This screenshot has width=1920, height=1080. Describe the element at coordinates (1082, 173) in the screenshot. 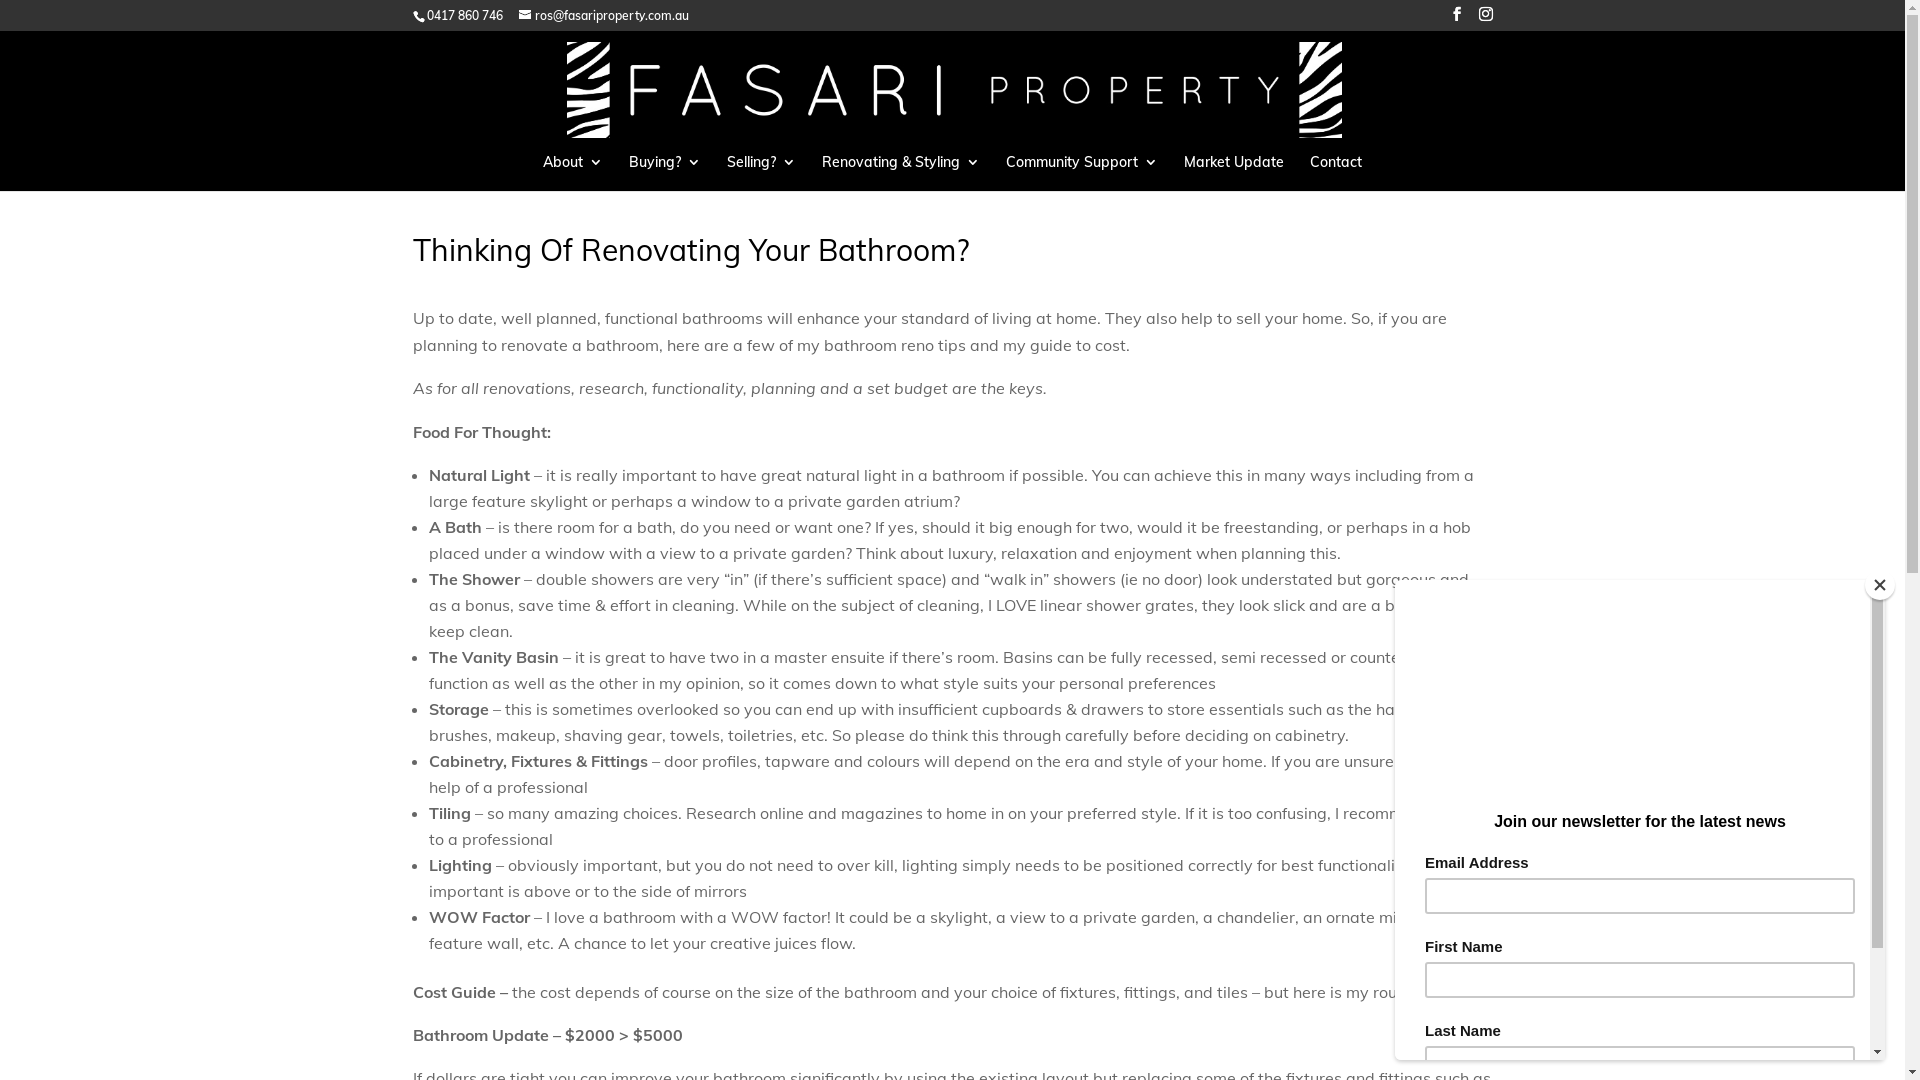

I see `Community Support` at that location.